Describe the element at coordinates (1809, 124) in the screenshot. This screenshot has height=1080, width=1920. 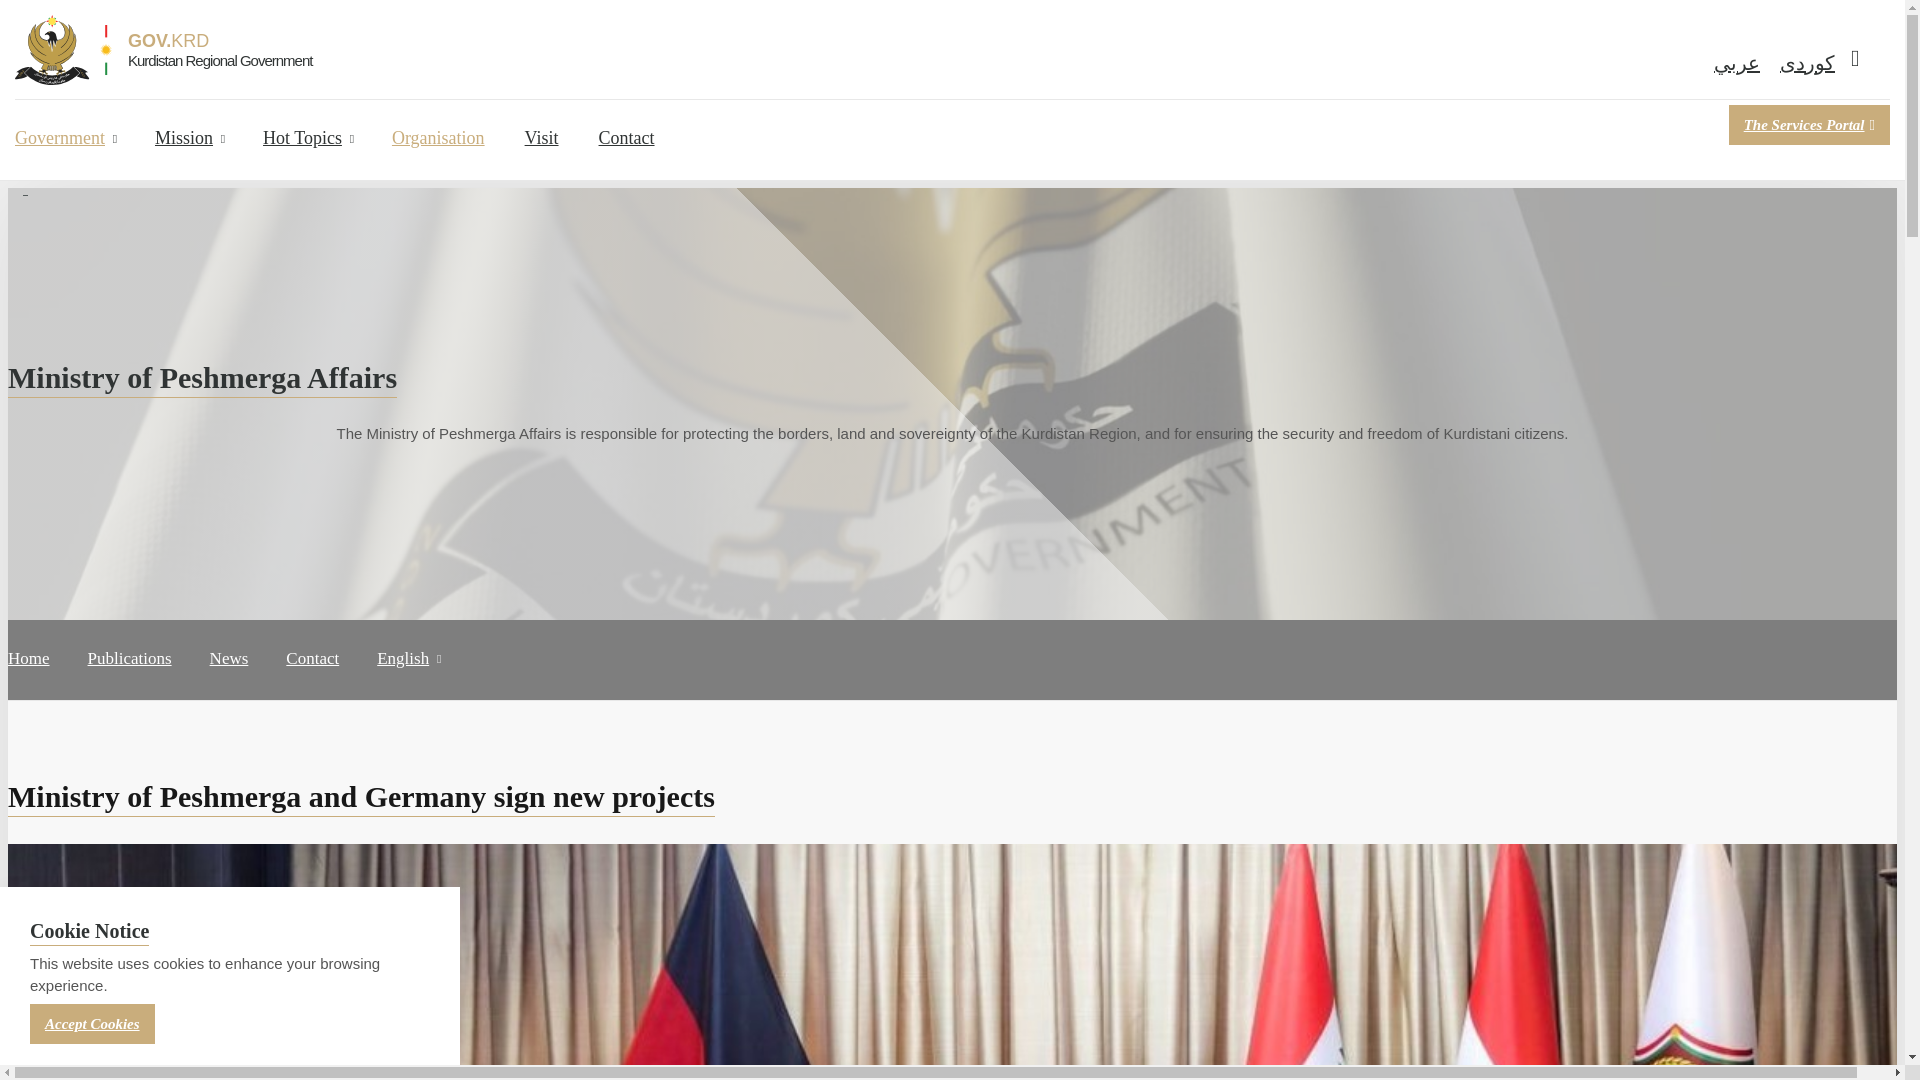
I see `The Services Portal` at that location.